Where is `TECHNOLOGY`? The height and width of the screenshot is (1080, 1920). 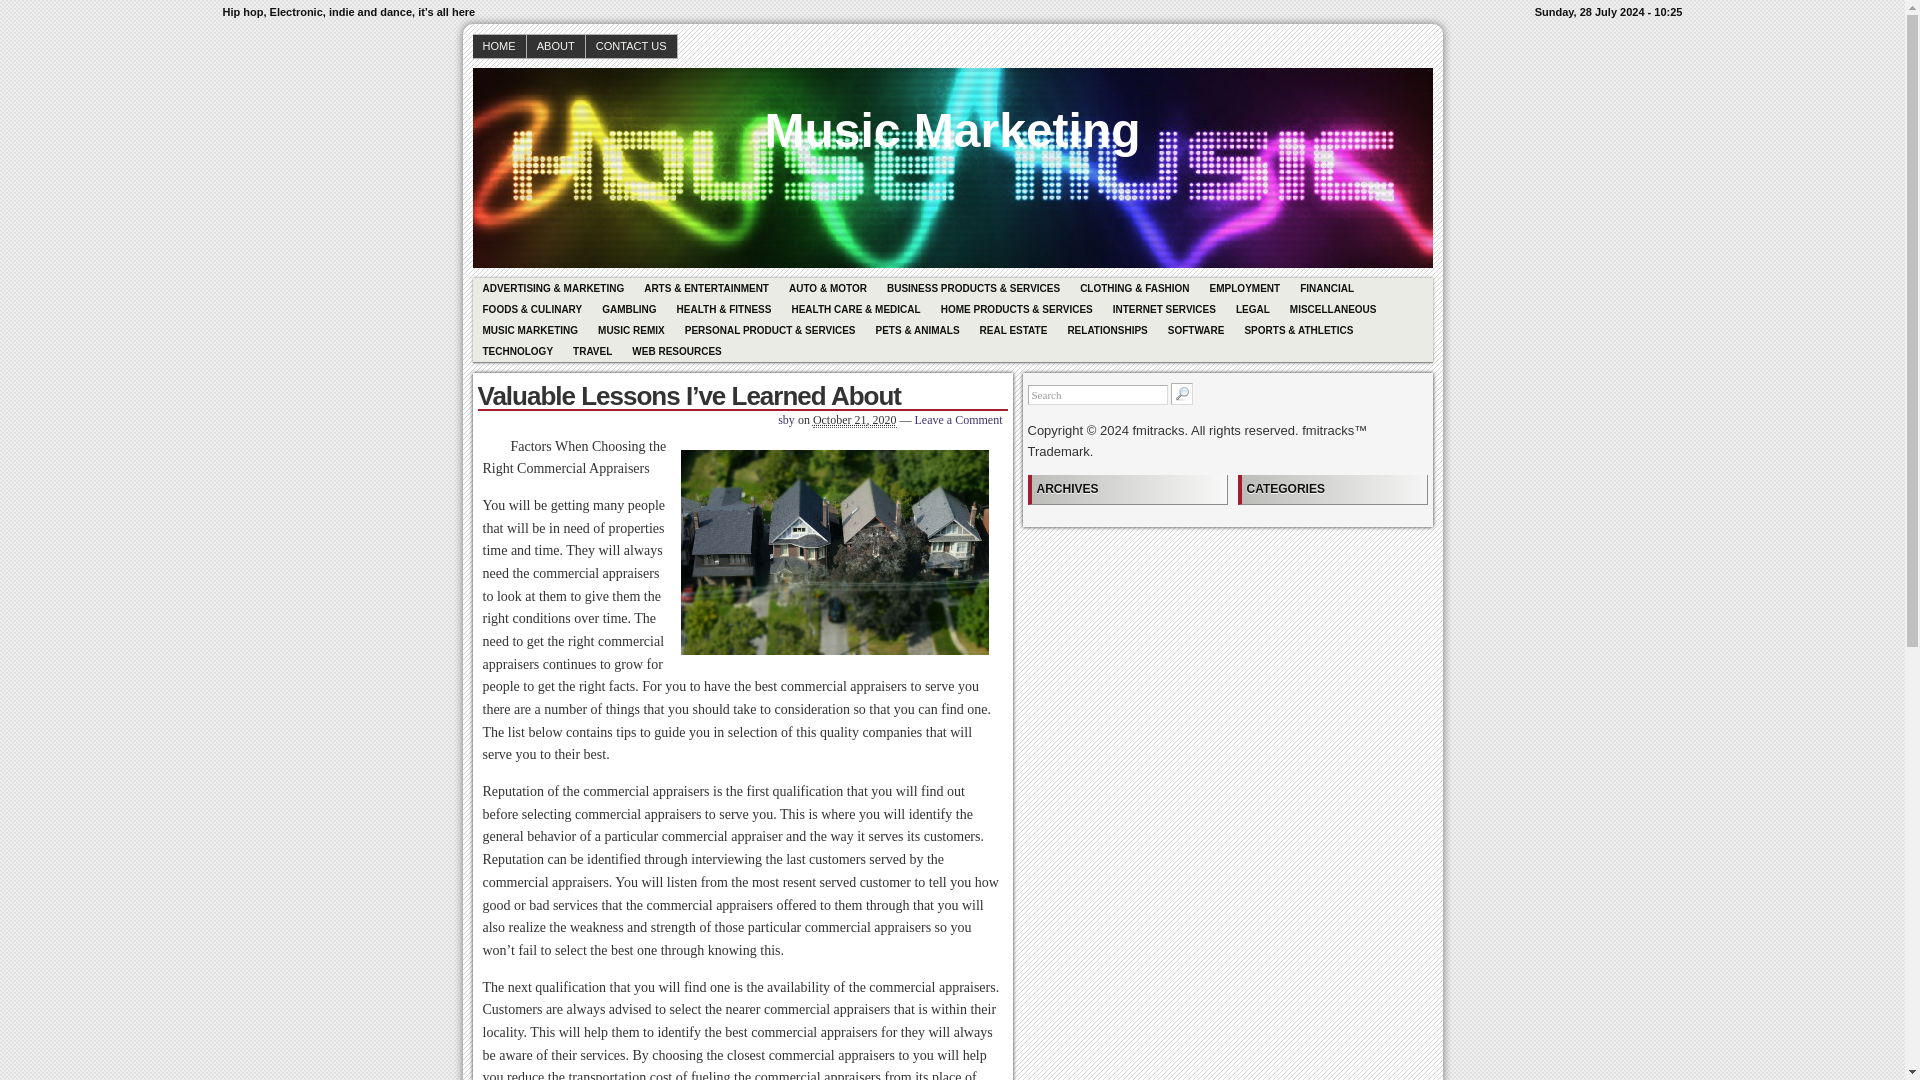
TECHNOLOGY is located at coordinates (517, 351).